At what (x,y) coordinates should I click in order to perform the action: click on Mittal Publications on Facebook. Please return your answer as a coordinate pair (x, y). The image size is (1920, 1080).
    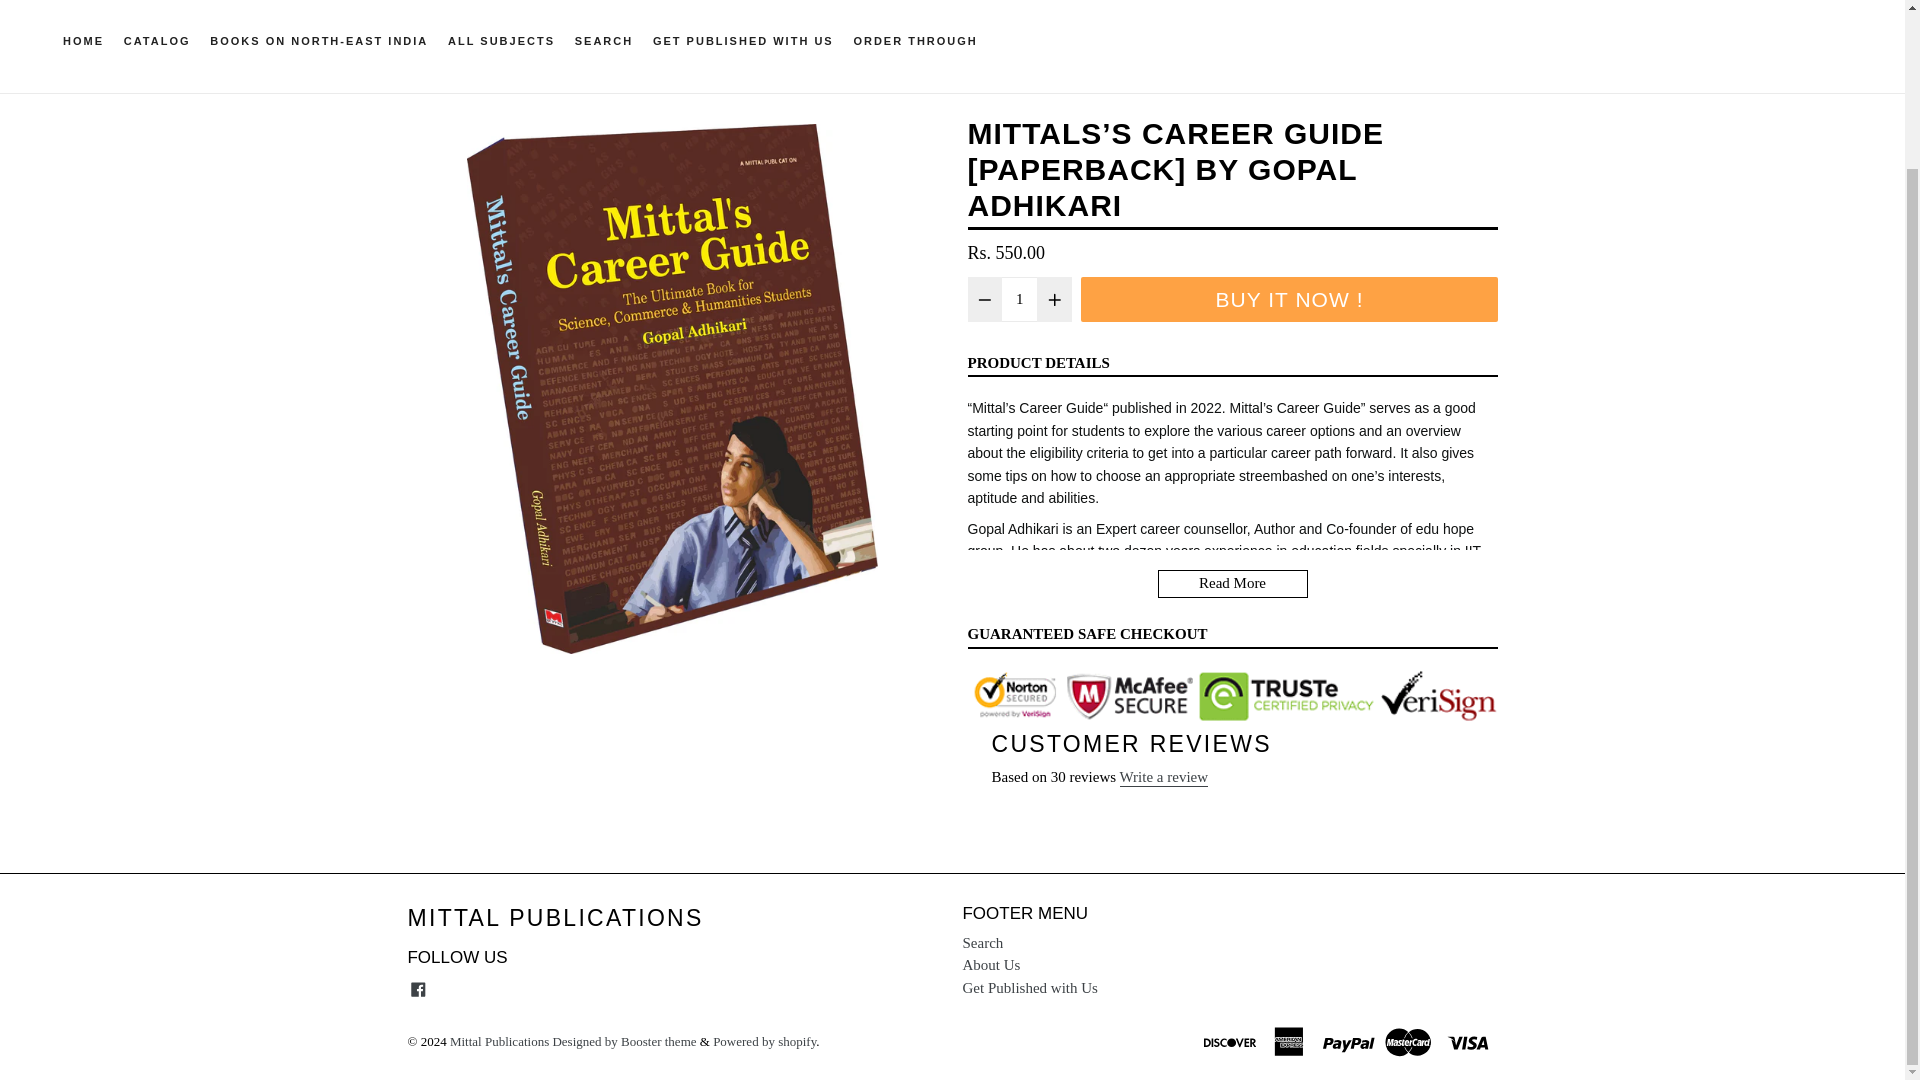
    Looking at the image, I should click on (418, 988).